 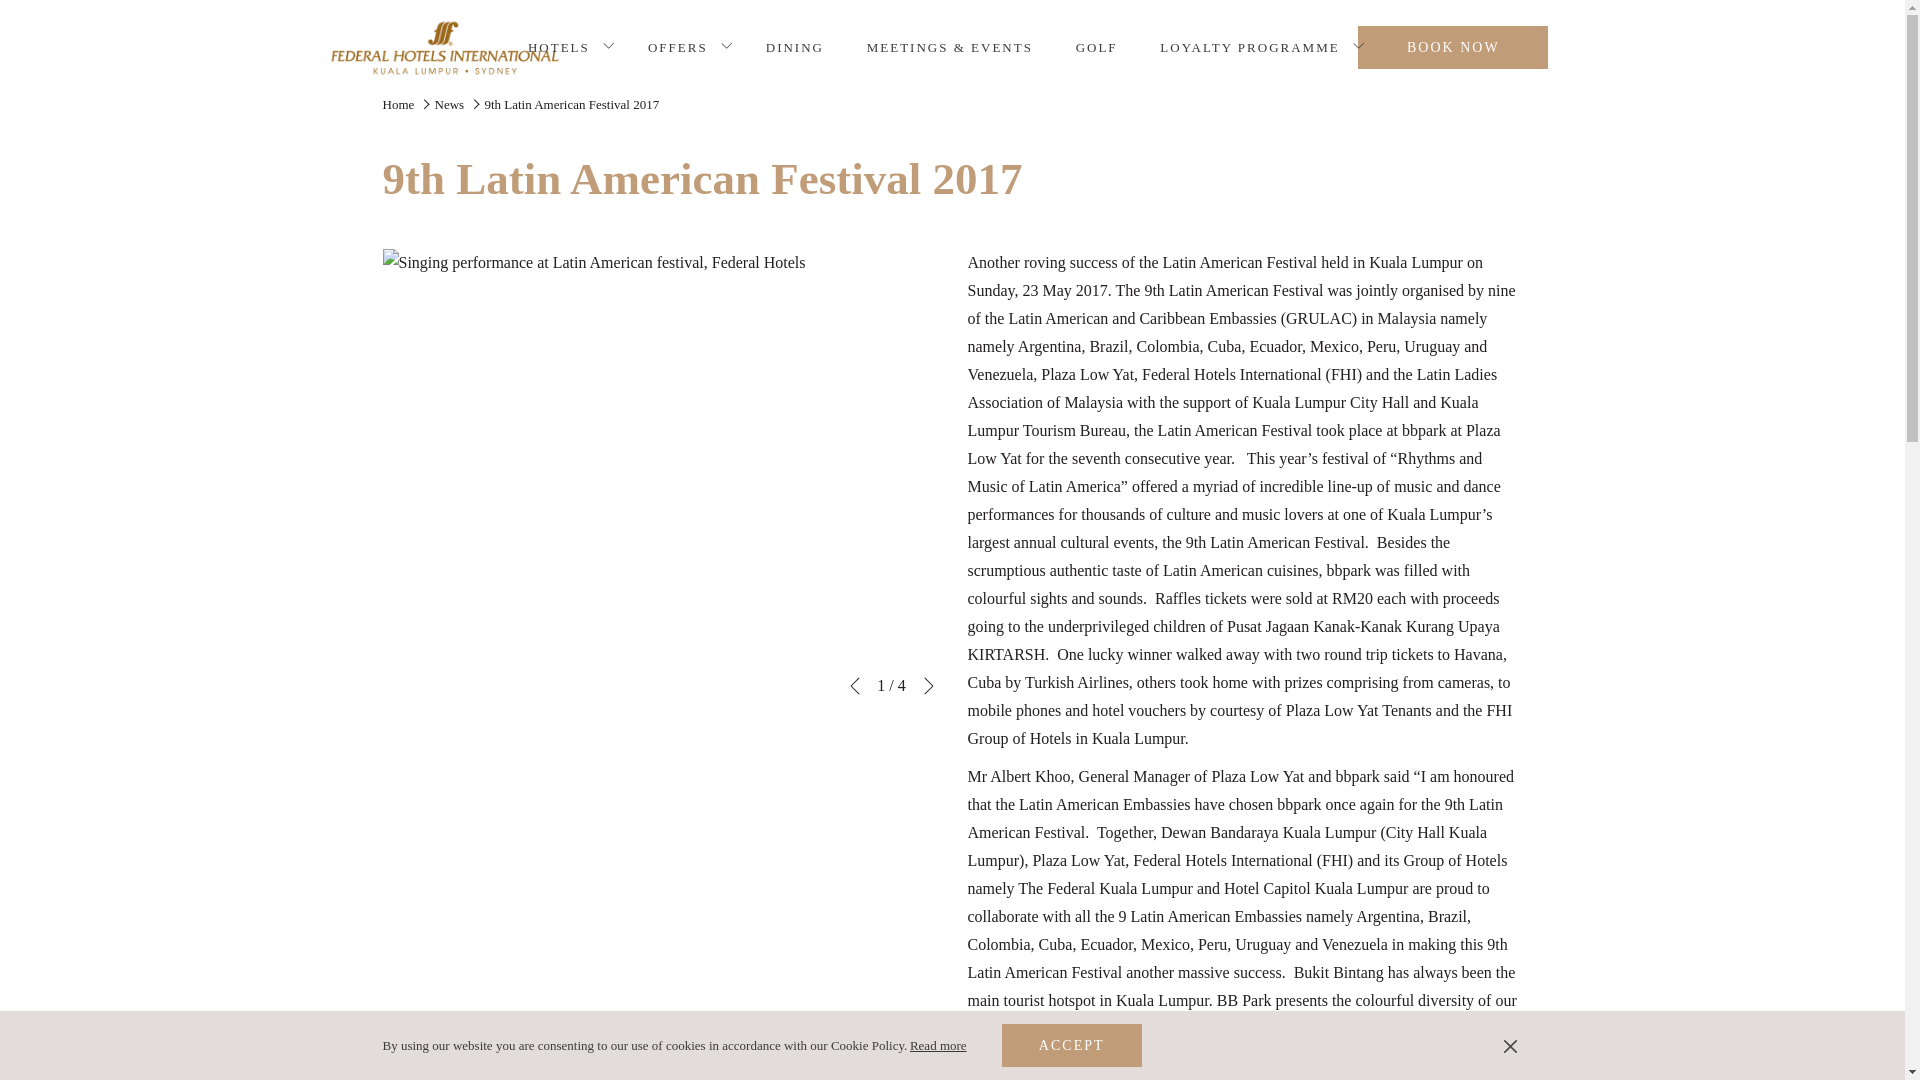 What do you see at coordinates (445, 44) in the screenshot?
I see `Back to the homepage` at bounding box center [445, 44].